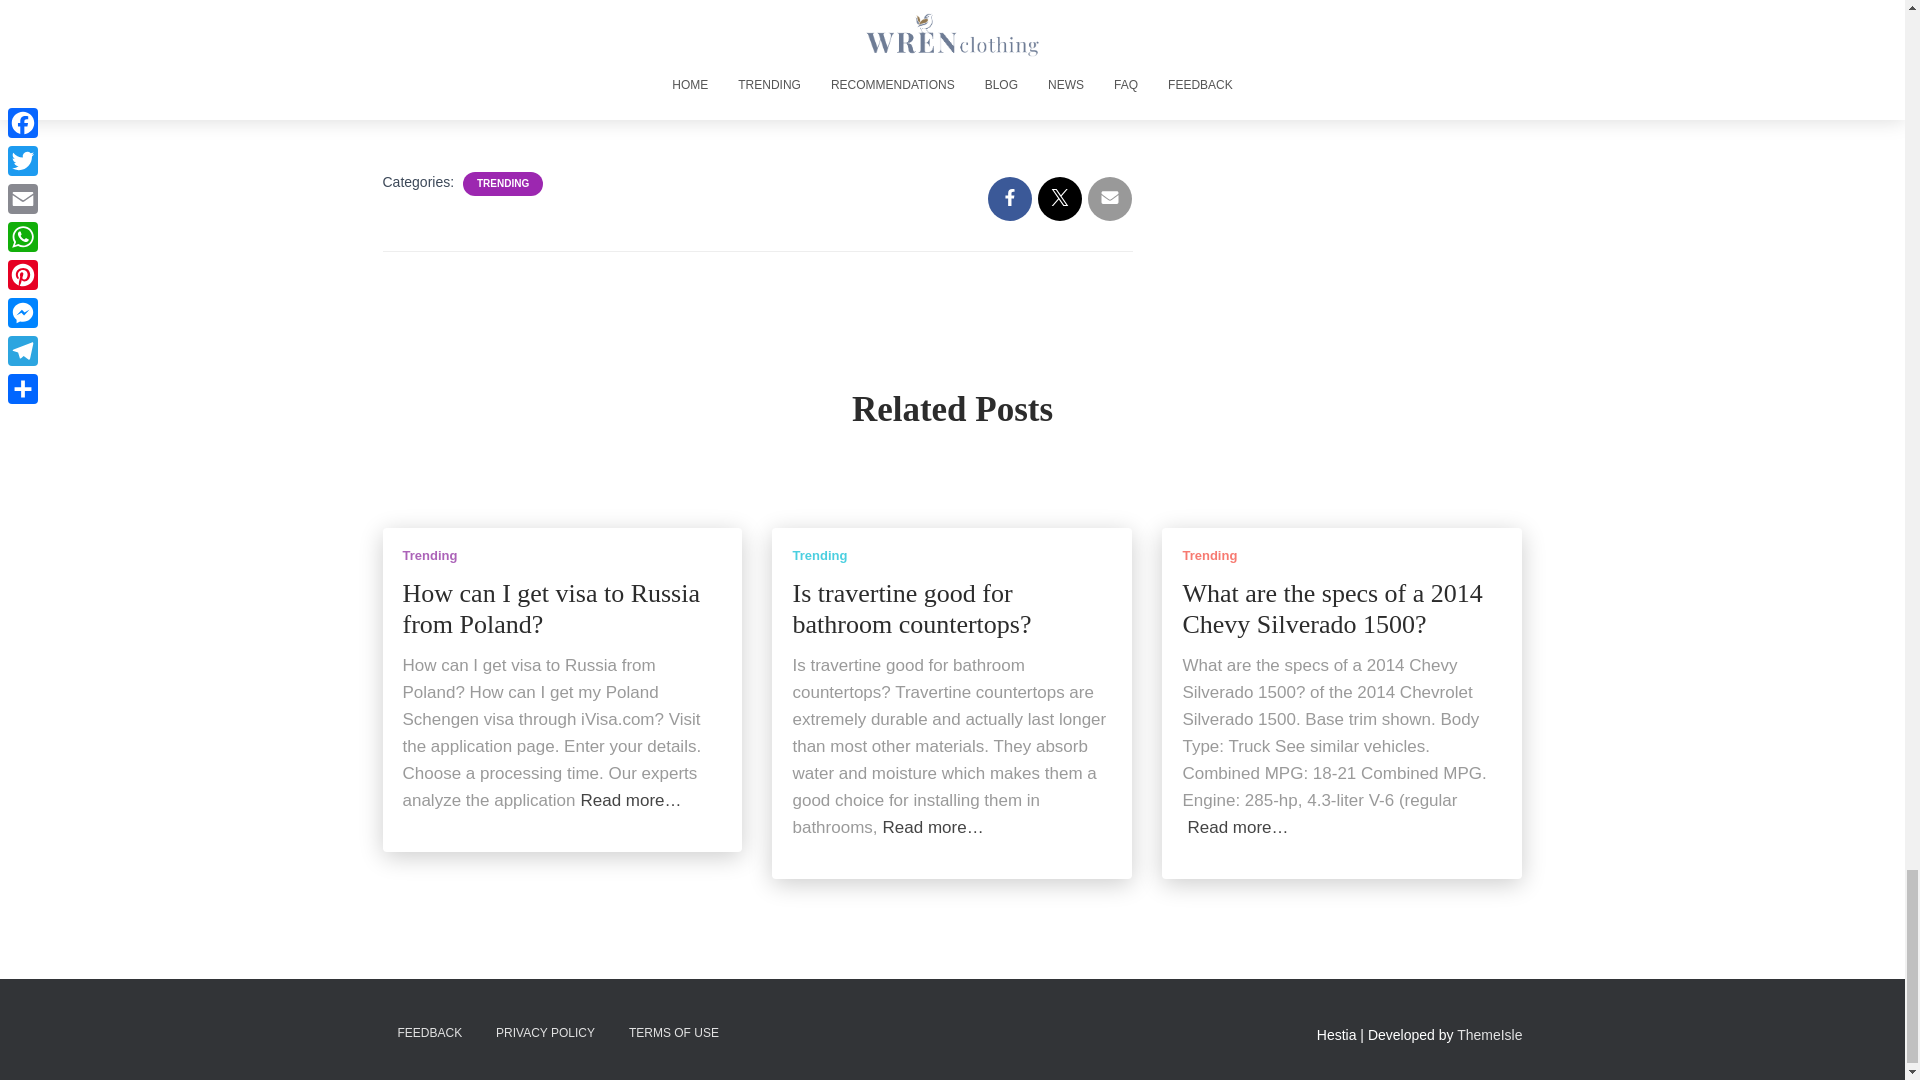  Describe the element at coordinates (514, 91) in the screenshot. I see `WhatsApp` at that location.